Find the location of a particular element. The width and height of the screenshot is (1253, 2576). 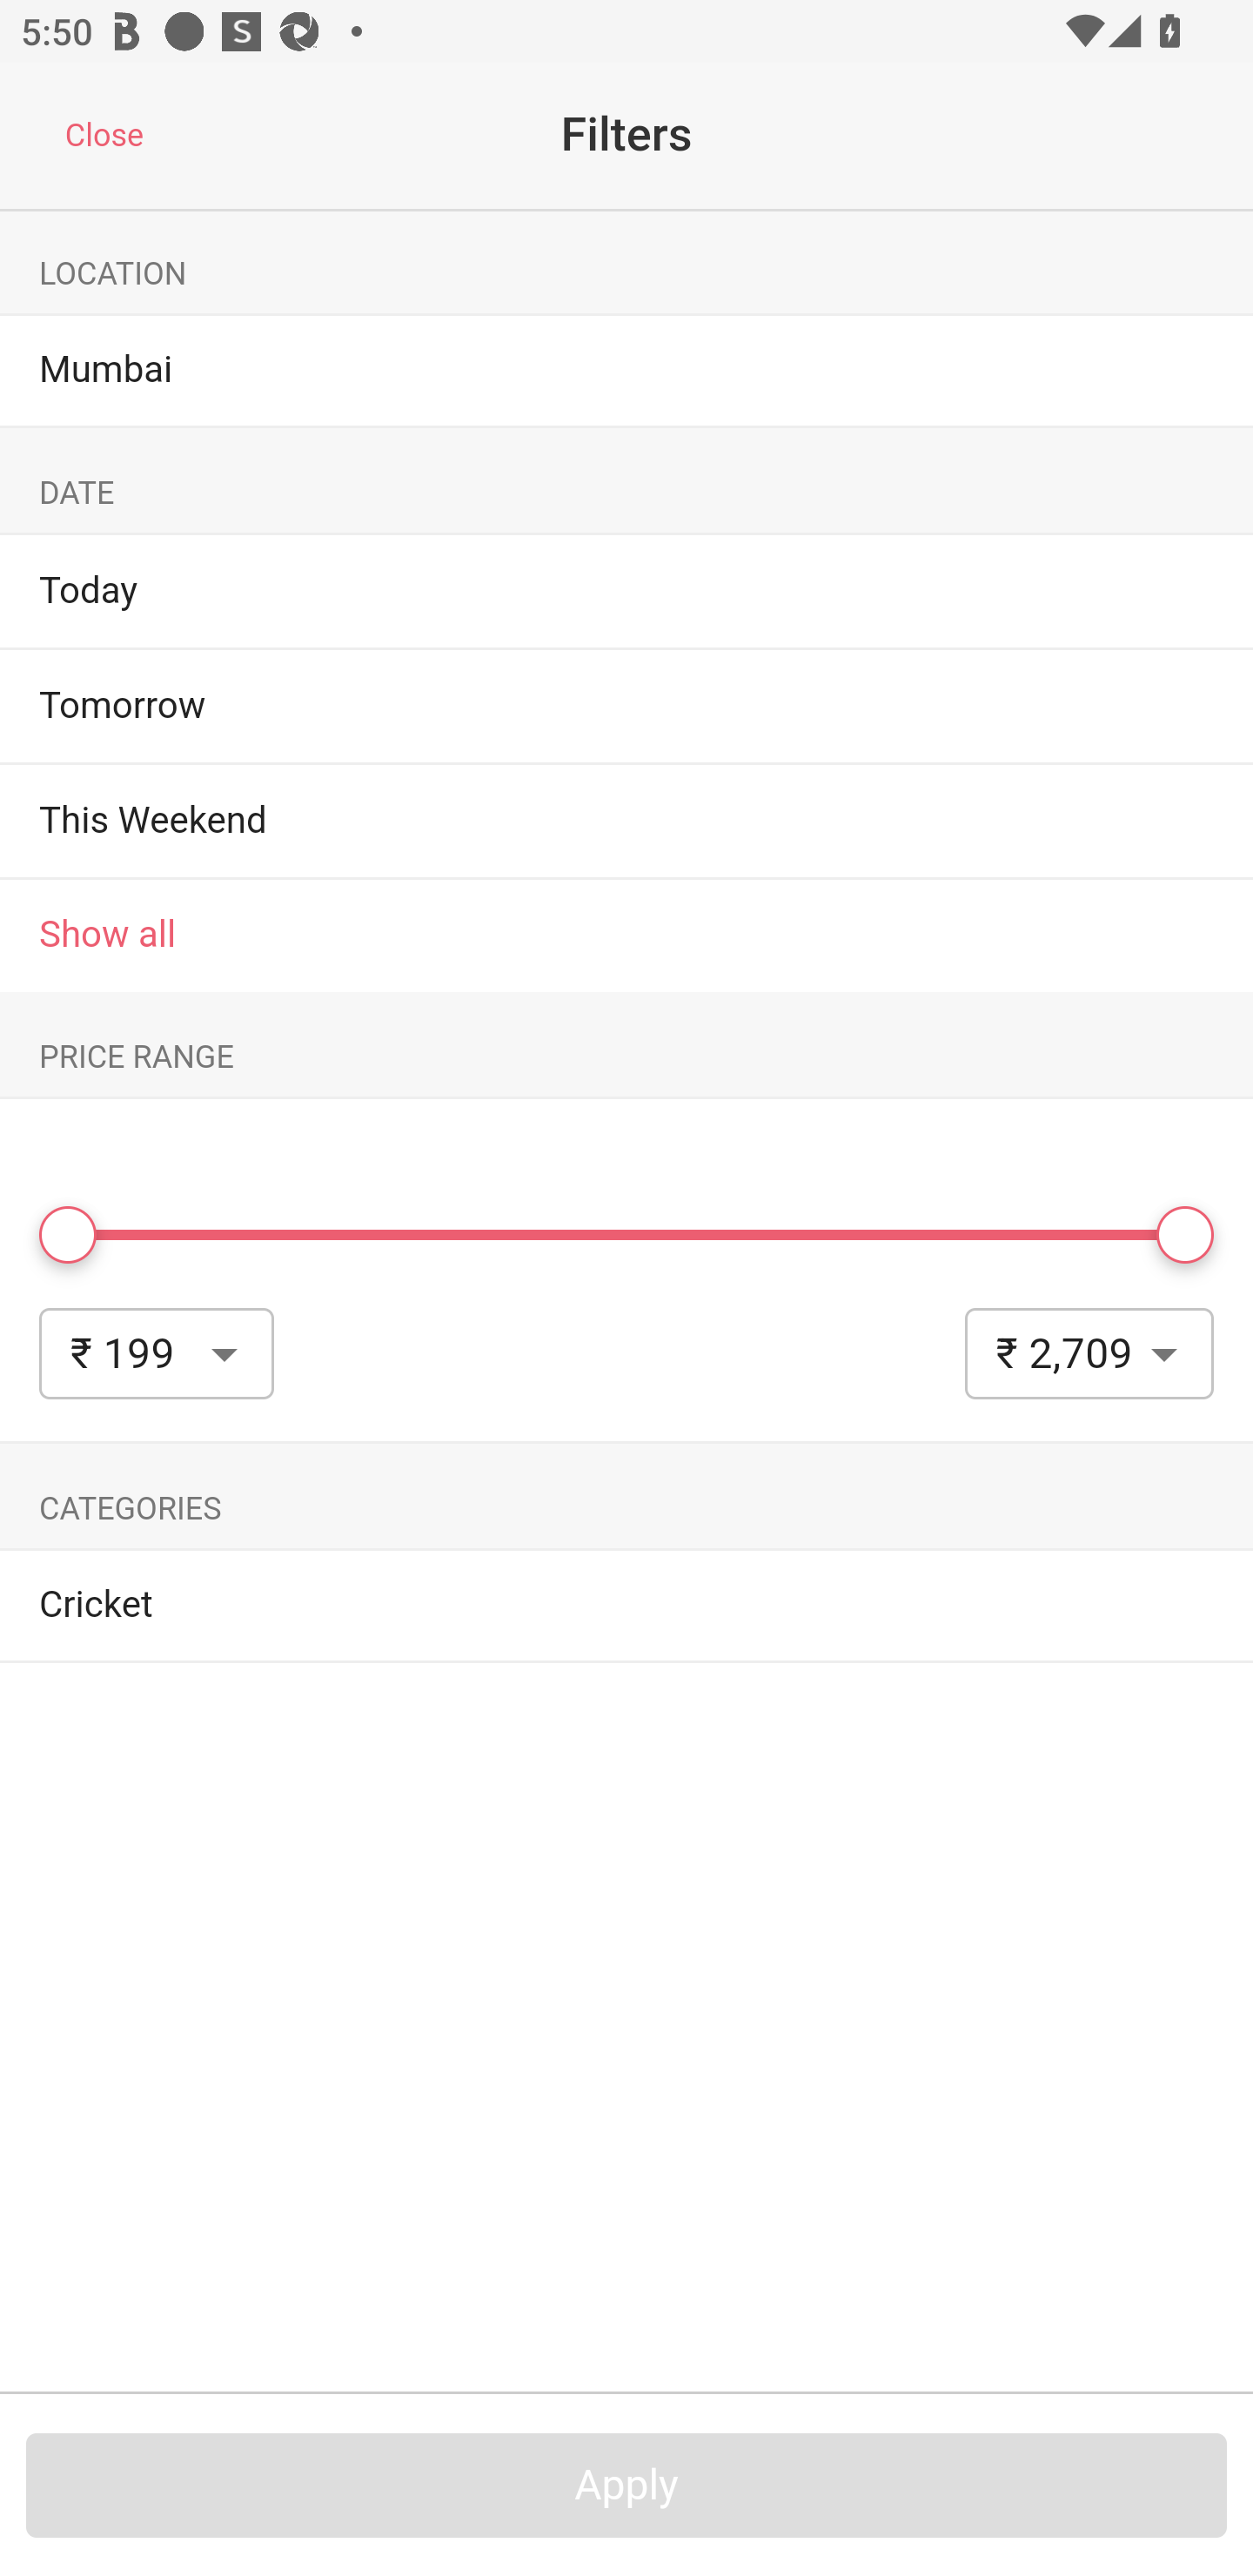

Apply is located at coordinates (626, 2485).